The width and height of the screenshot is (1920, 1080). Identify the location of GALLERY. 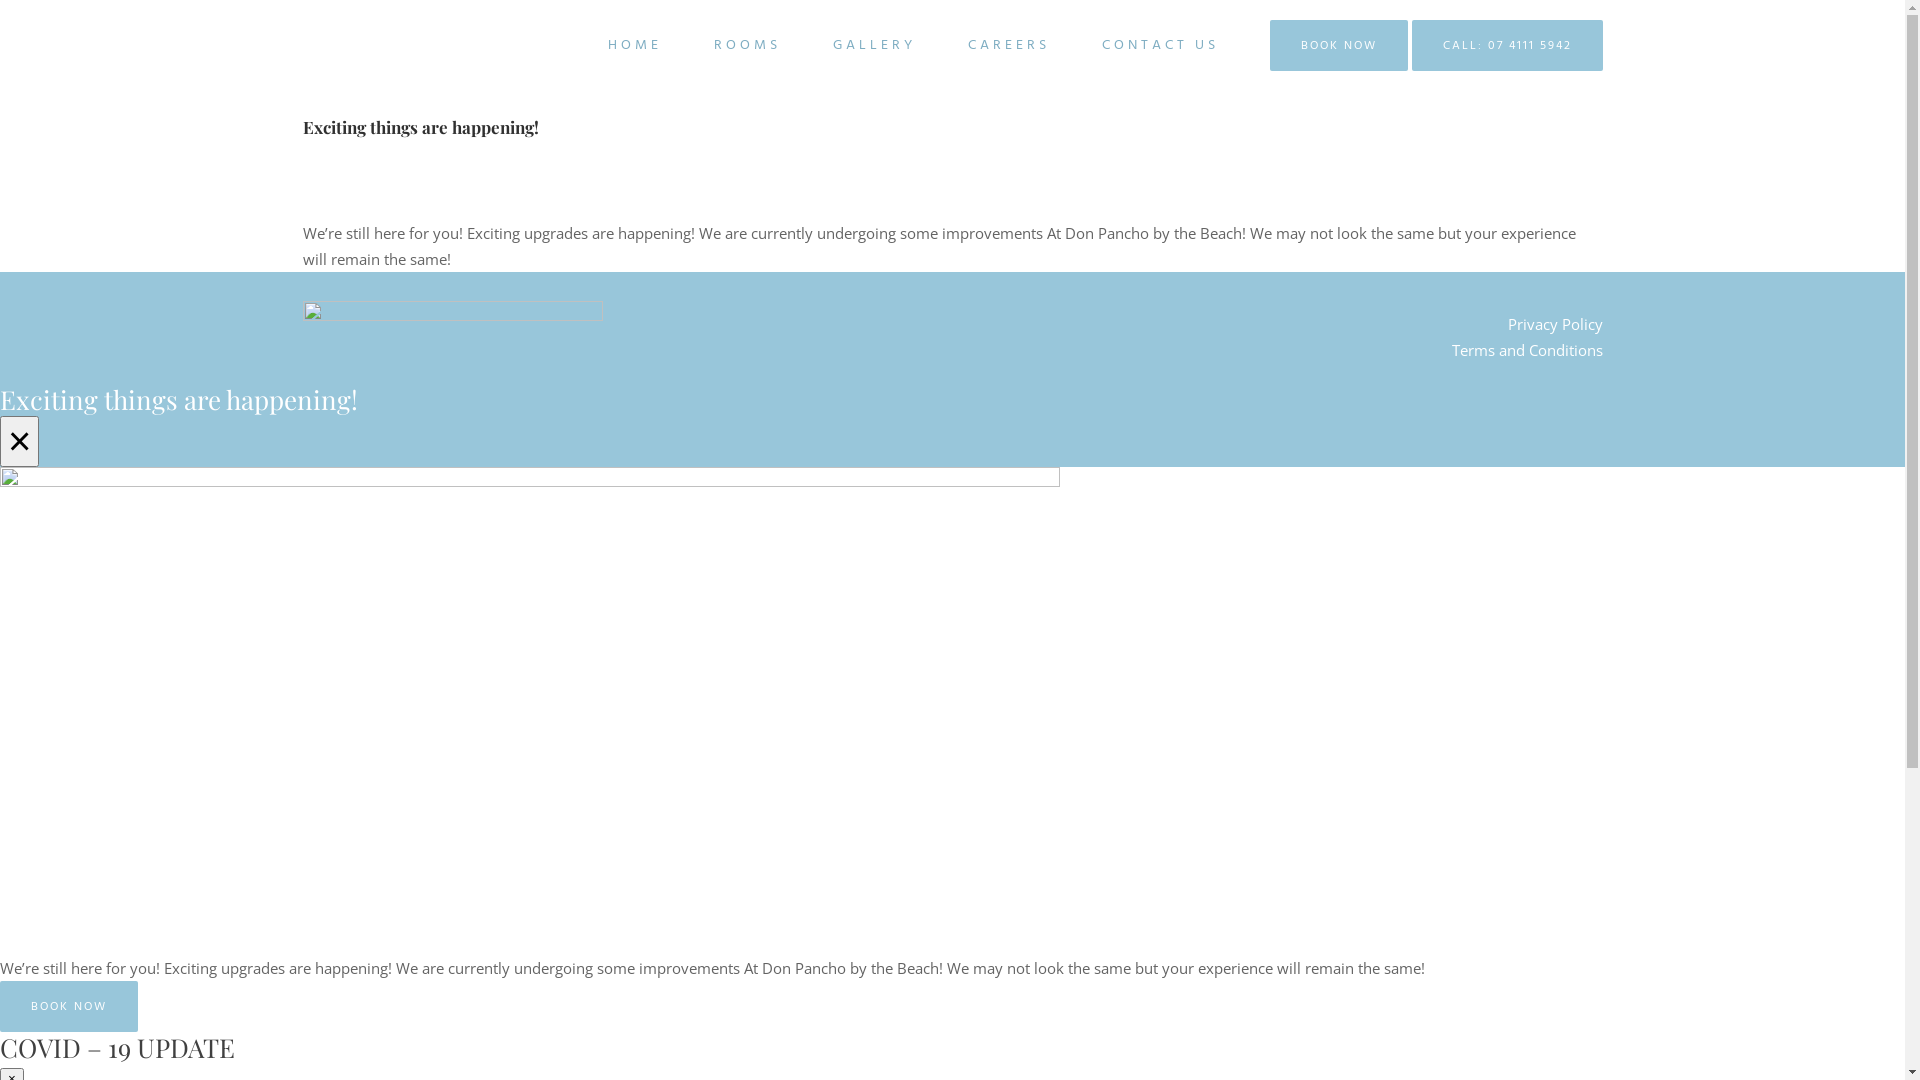
(874, 45).